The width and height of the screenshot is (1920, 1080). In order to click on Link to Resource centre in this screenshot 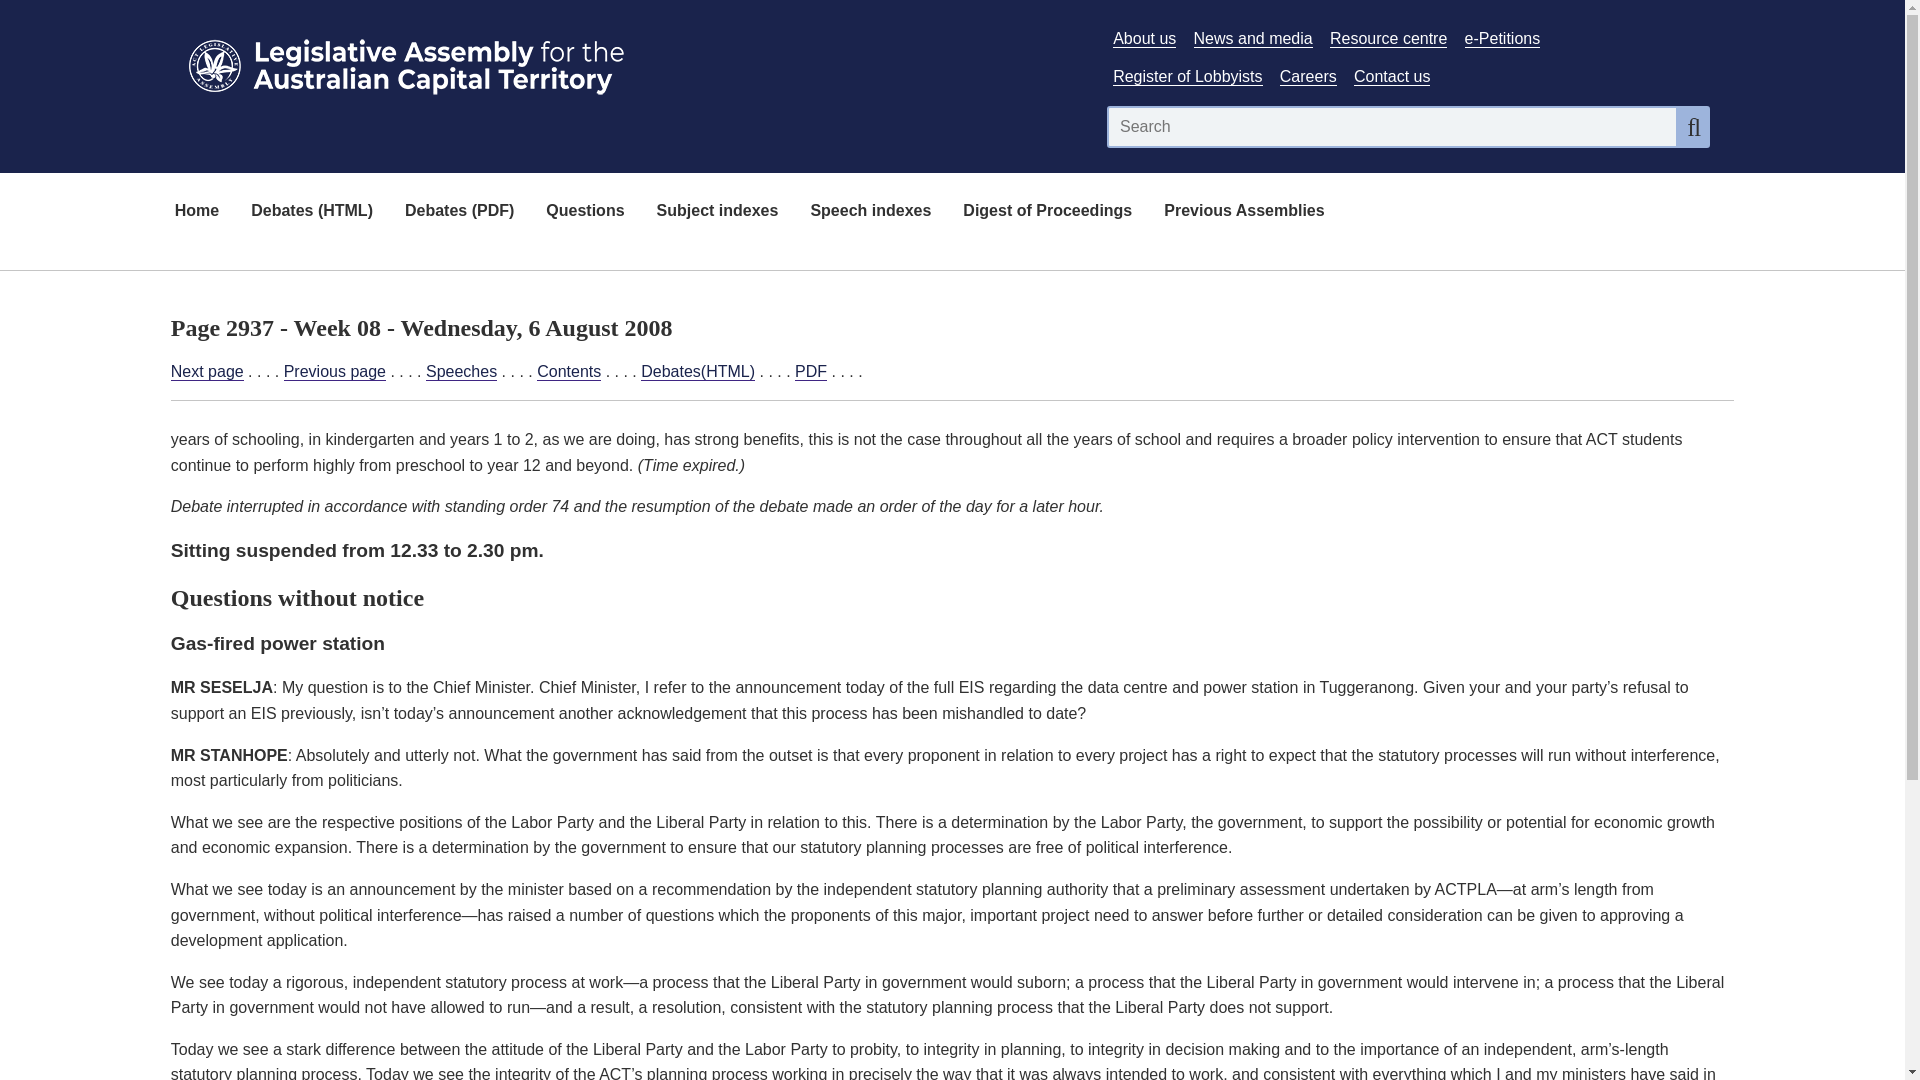, I will do `click(1388, 38)`.